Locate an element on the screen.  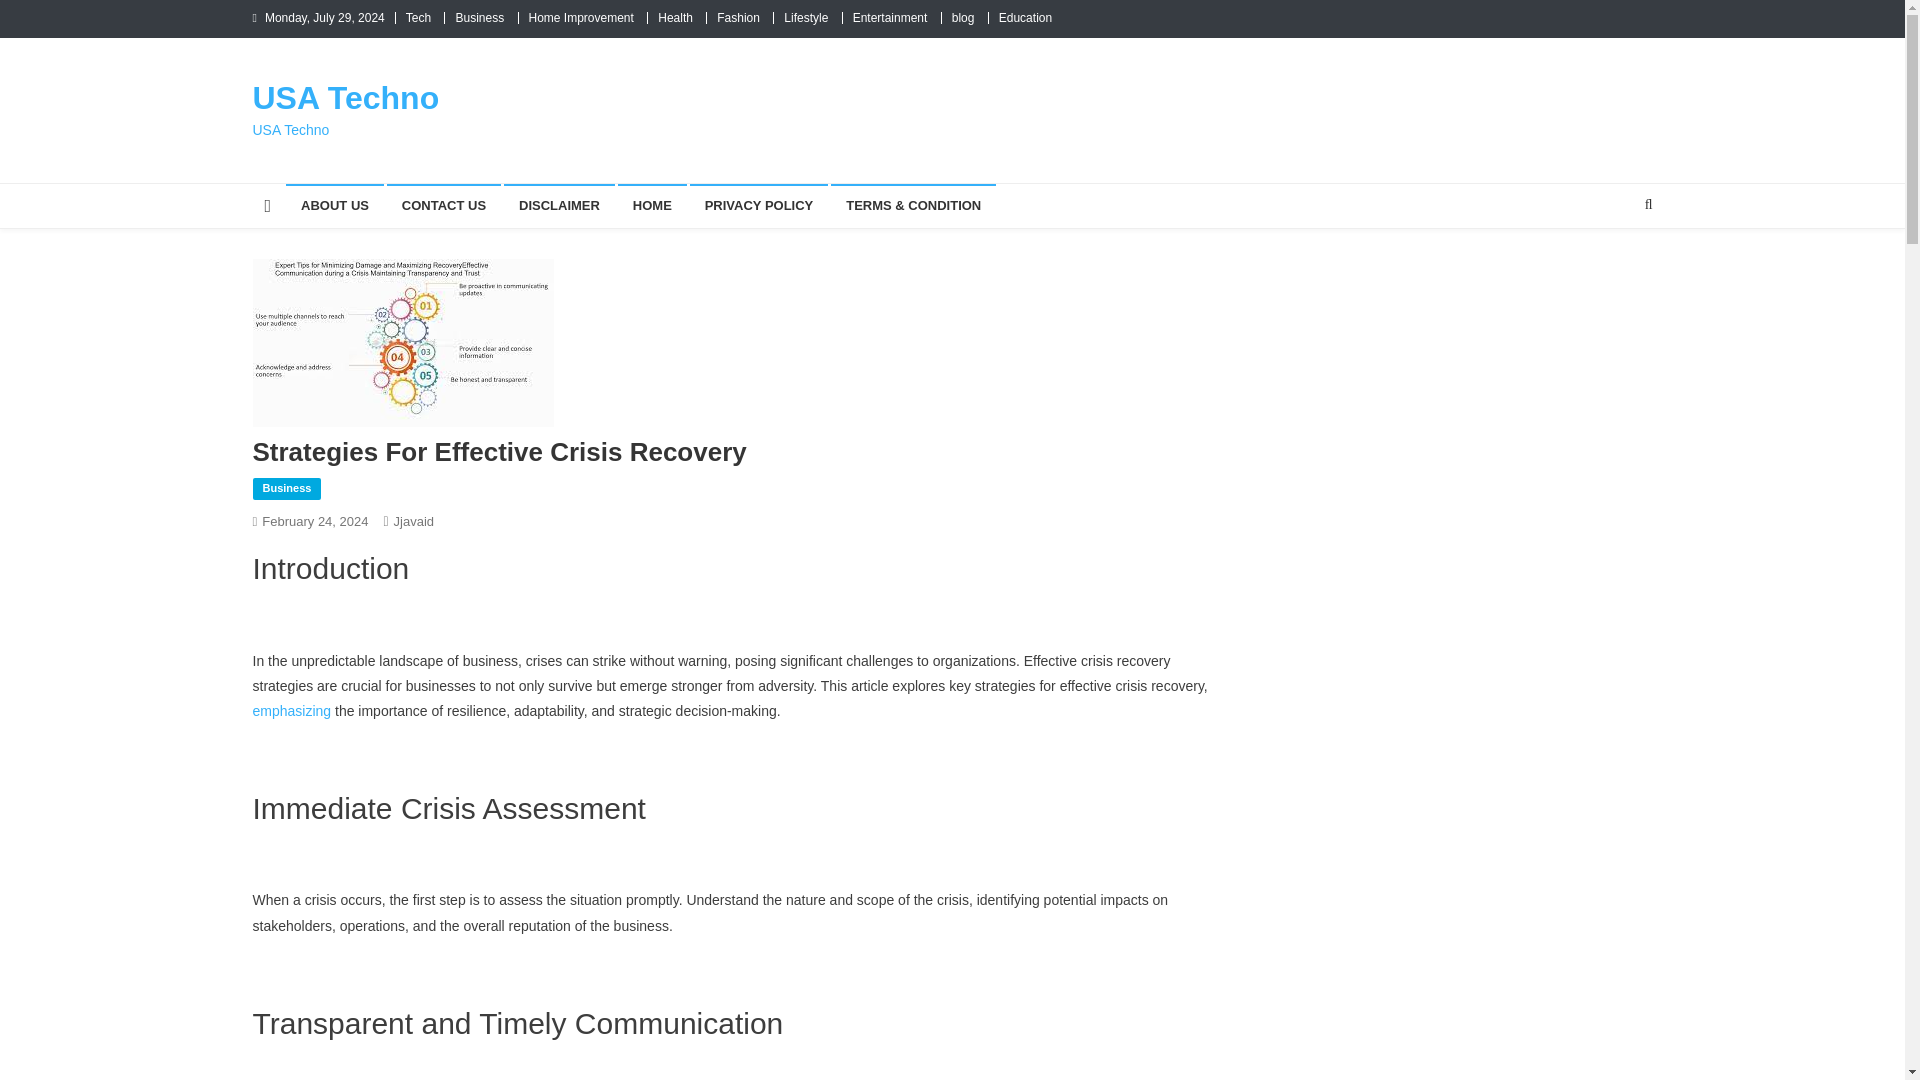
PRIVACY POLICY is located at coordinates (759, 205).